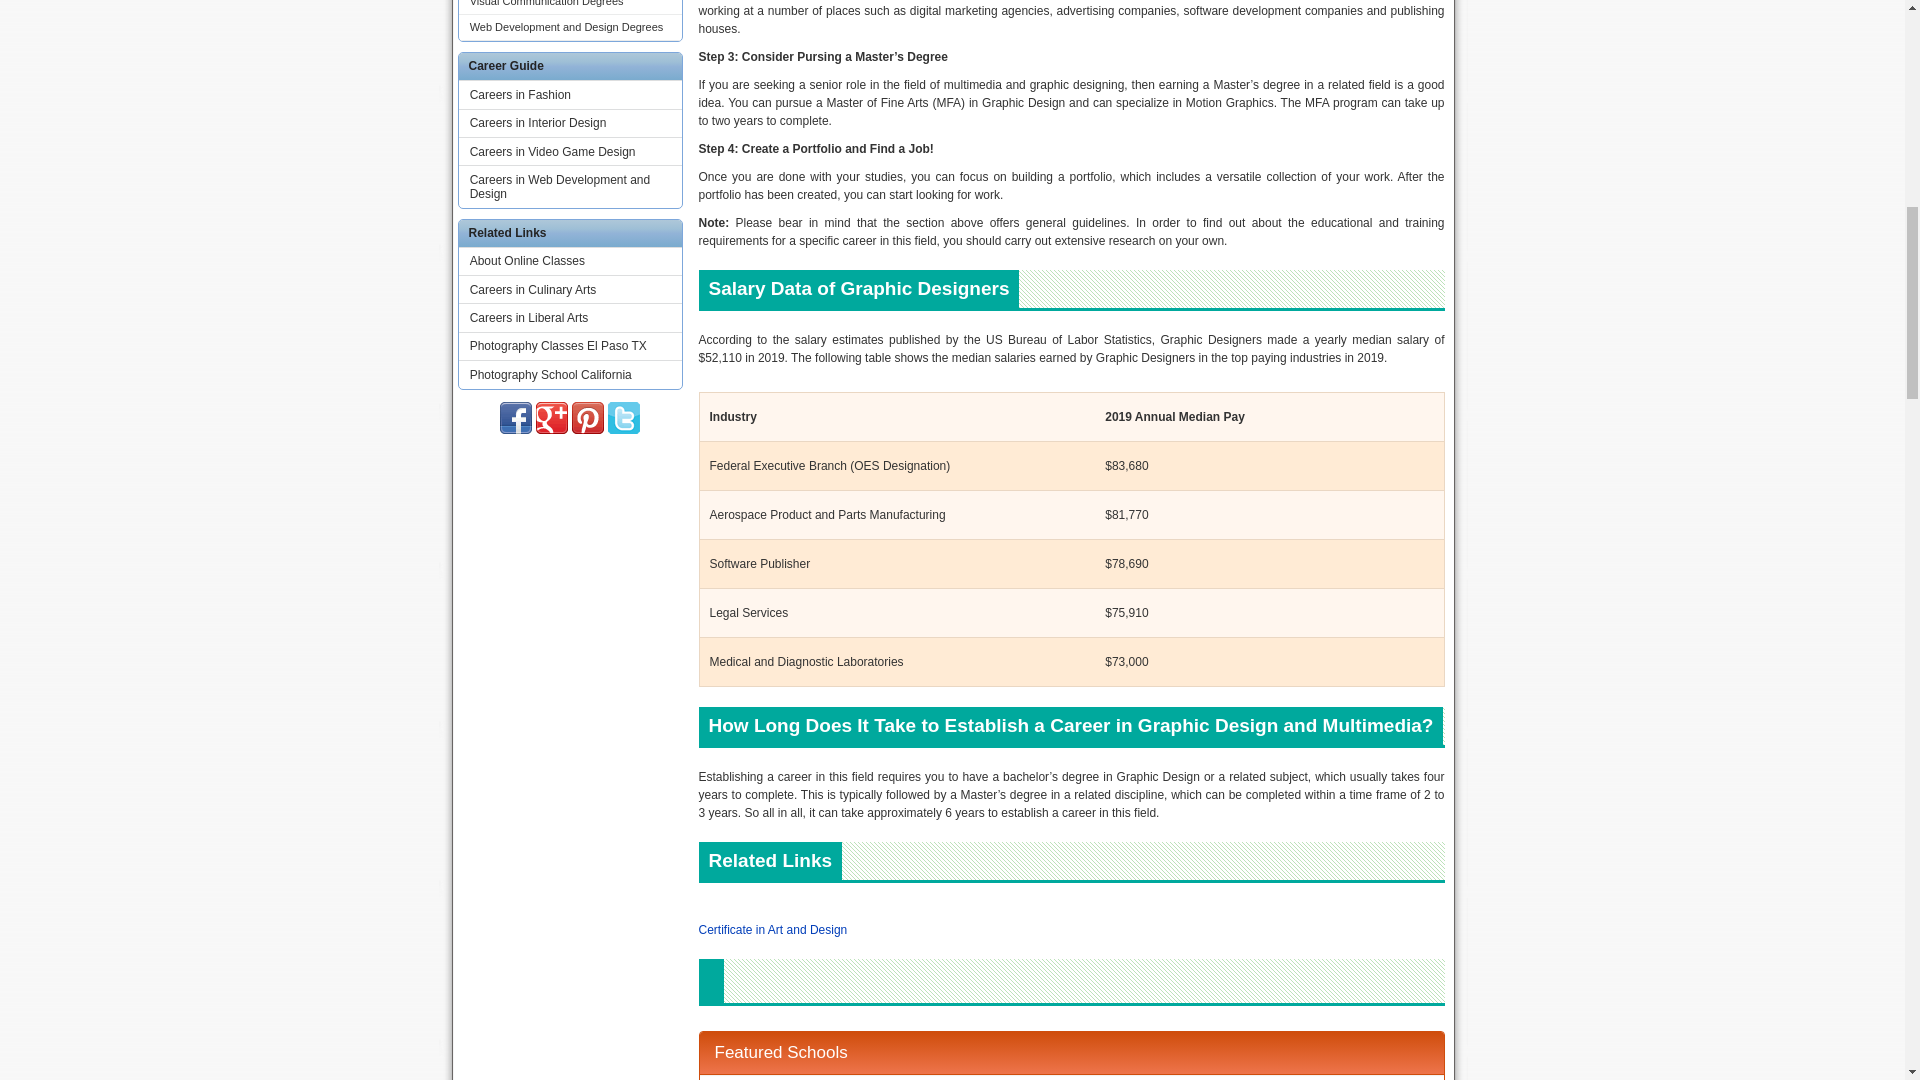 Image resolution: width=1920 pixels, height=1080 pixels. What do you see at coordinates (588, 418) in the screenshot?
I see `Find us on pinterest` at bounding box center [588, 418].